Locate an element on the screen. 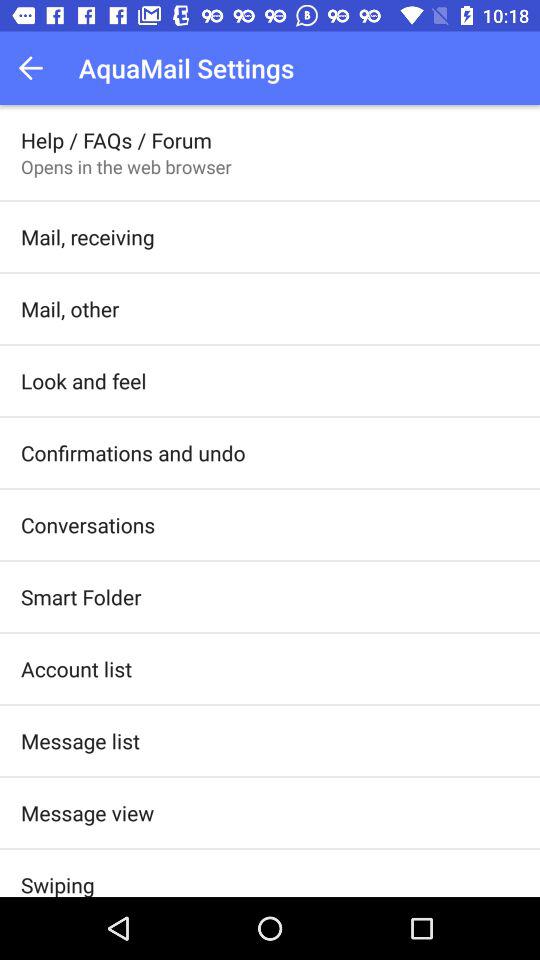 Image resolution: width=540 pixels, height=960 pixels. flip to the conversations icon is located at coordinates (88, 524).